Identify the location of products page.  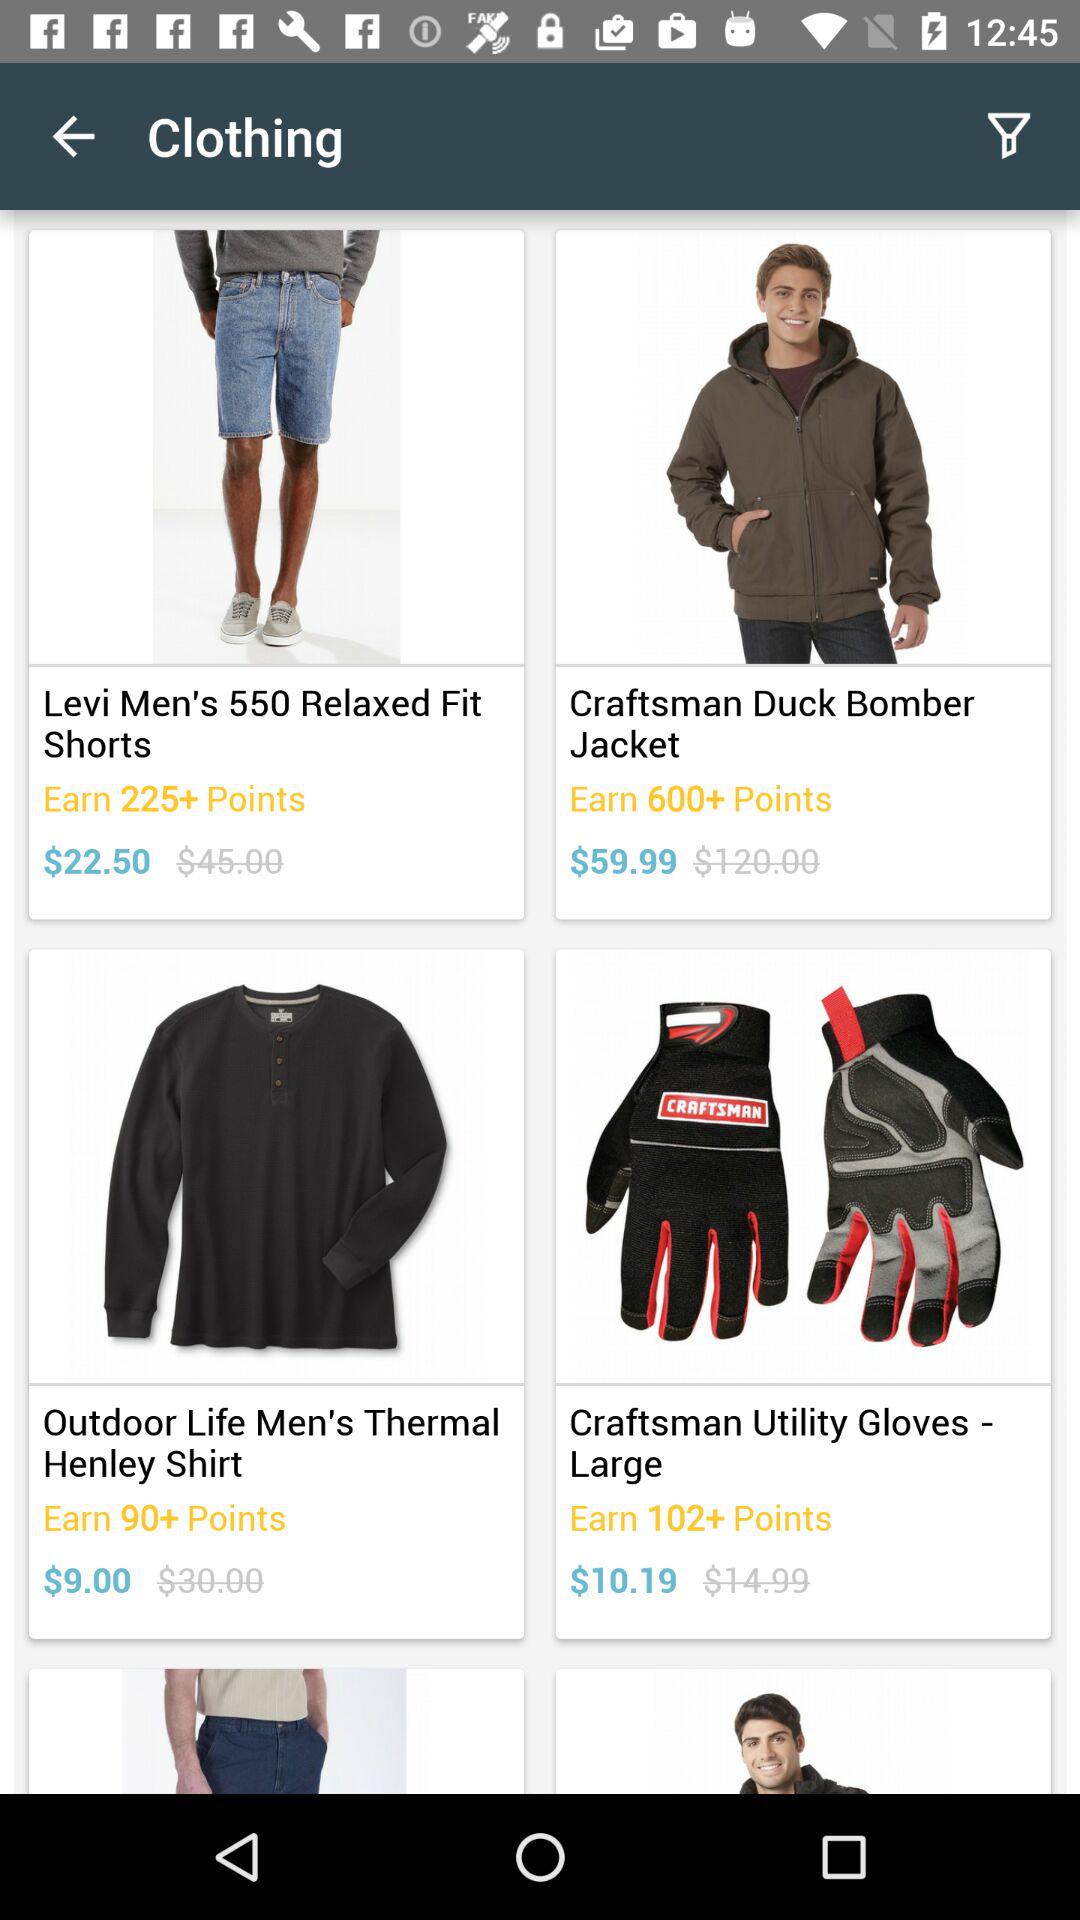
(540, 1002).